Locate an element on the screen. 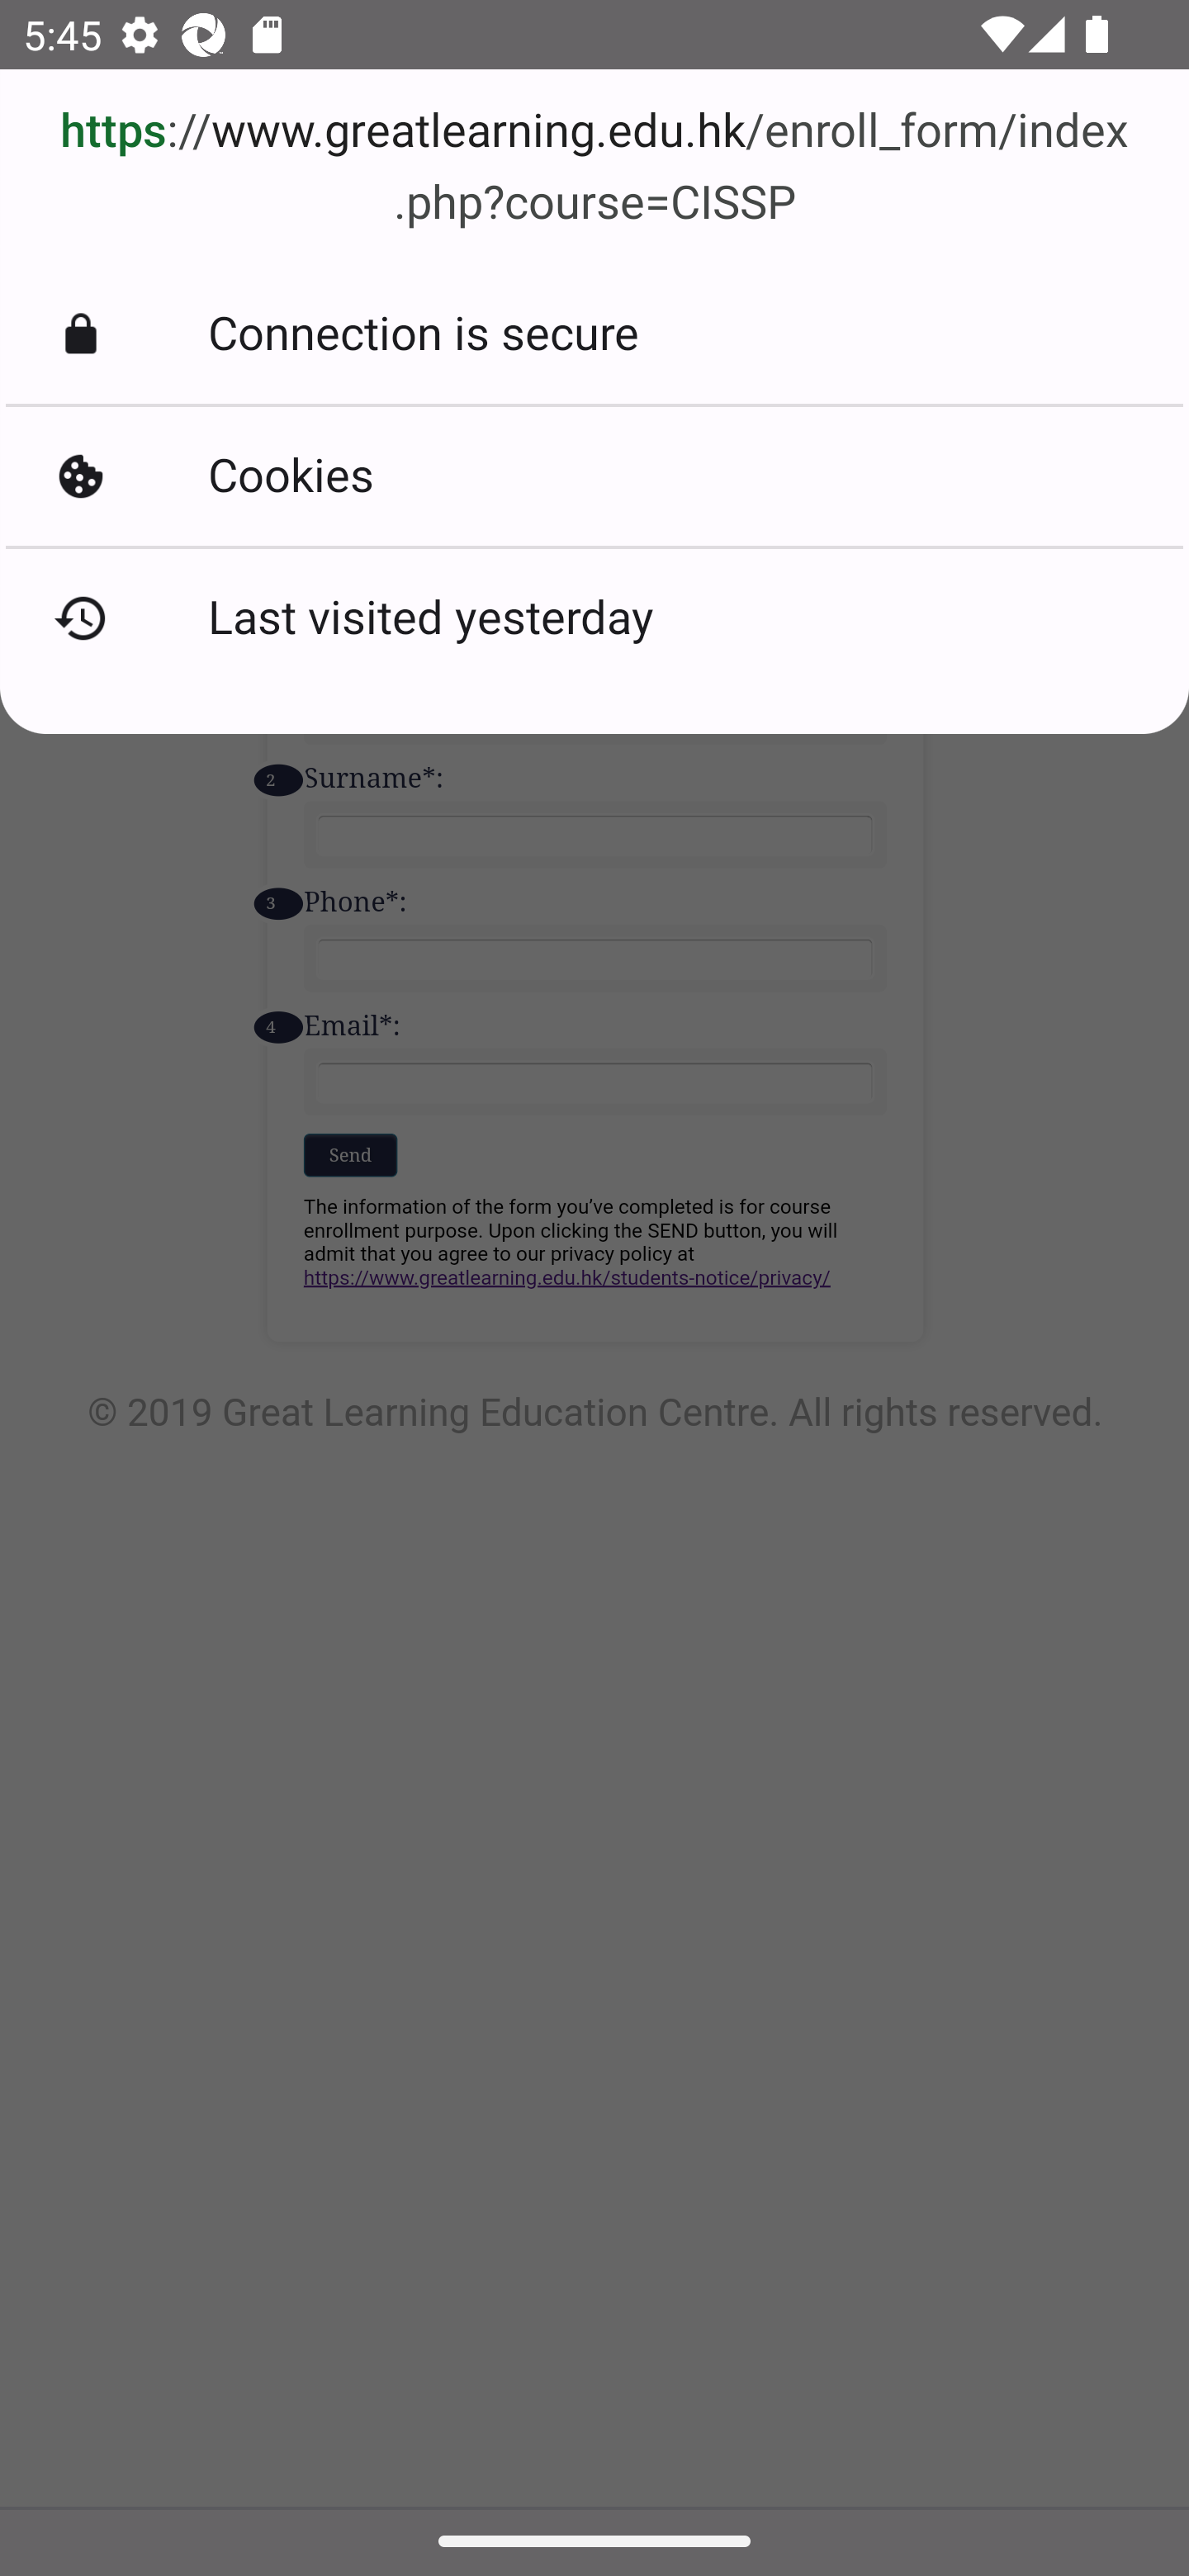  Connection is secure is located at coordinates (594, 334).